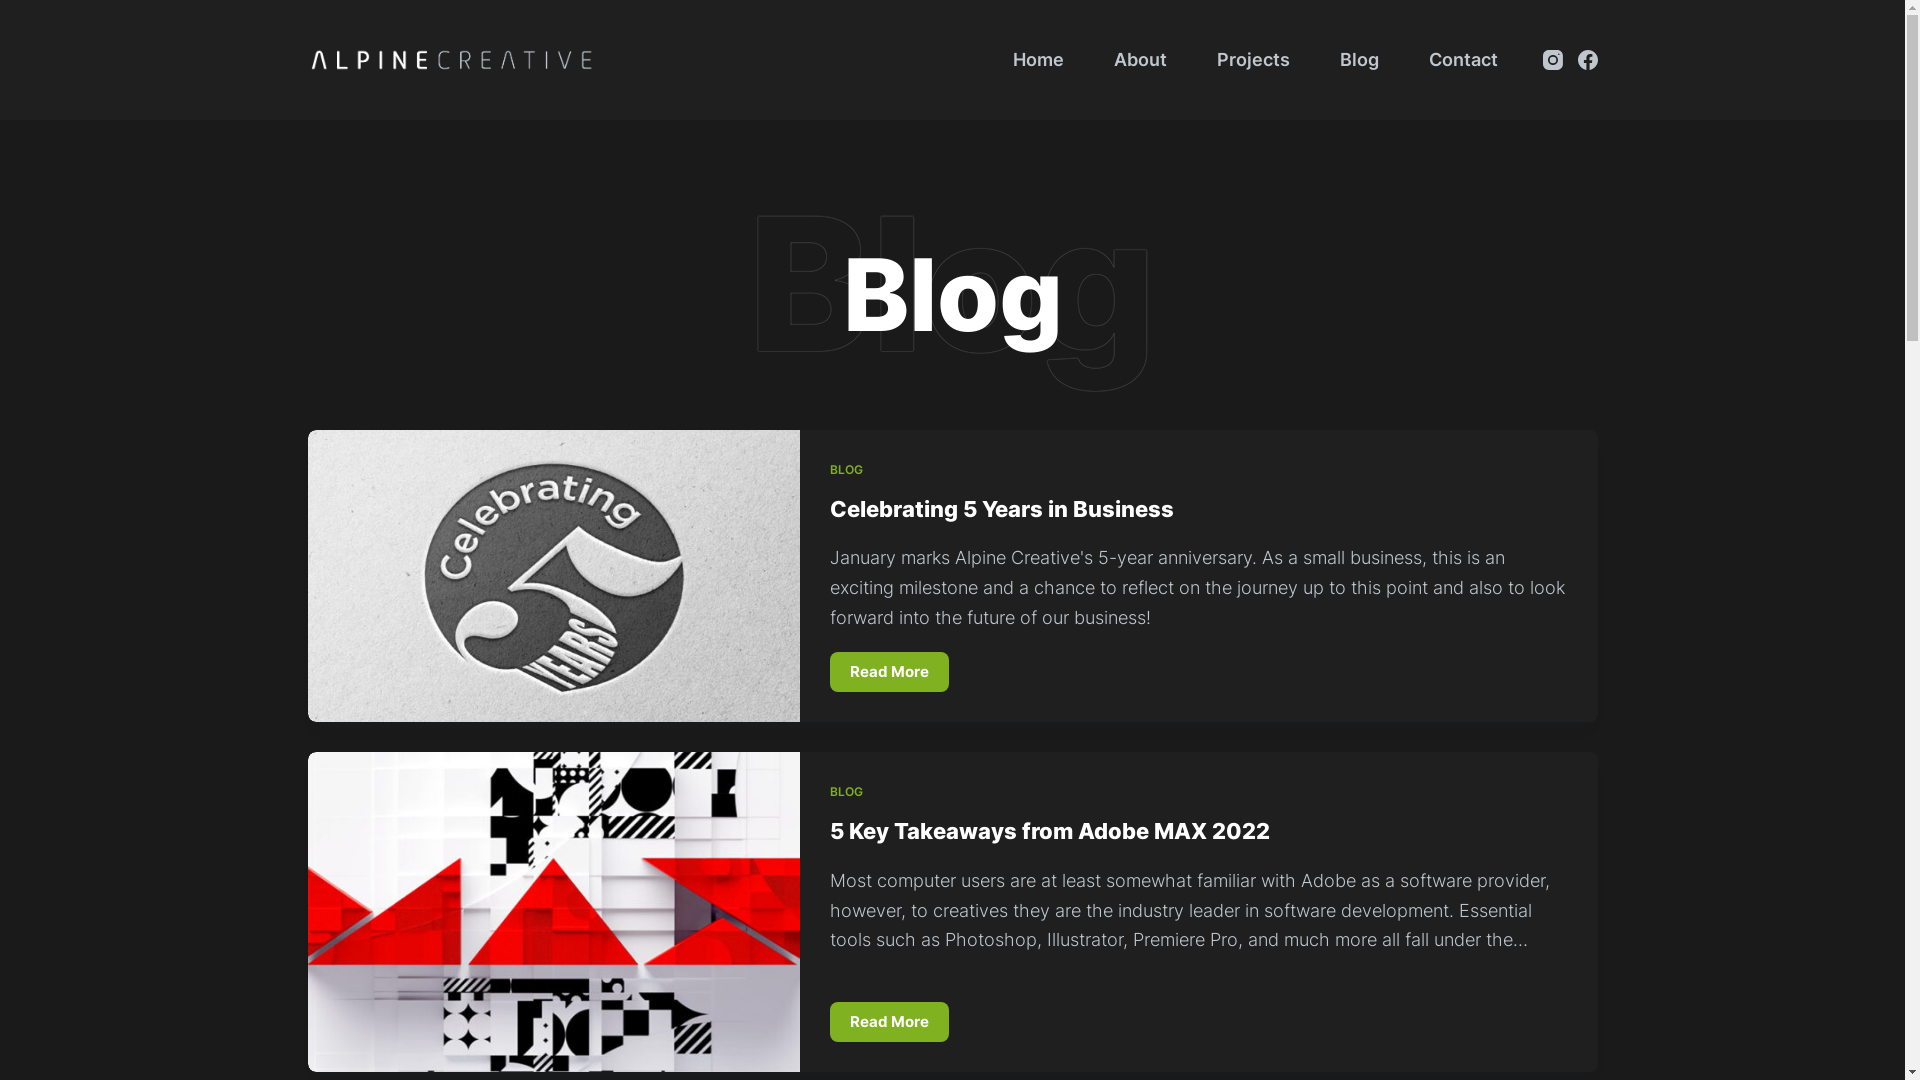 The height and width of the screenshot is (1080, 1920). Describe the element at coordinates (890, 1022) in the screenshot. I see `Read More
5 Key Takeaways from Adobe MAX 2022` at that location.